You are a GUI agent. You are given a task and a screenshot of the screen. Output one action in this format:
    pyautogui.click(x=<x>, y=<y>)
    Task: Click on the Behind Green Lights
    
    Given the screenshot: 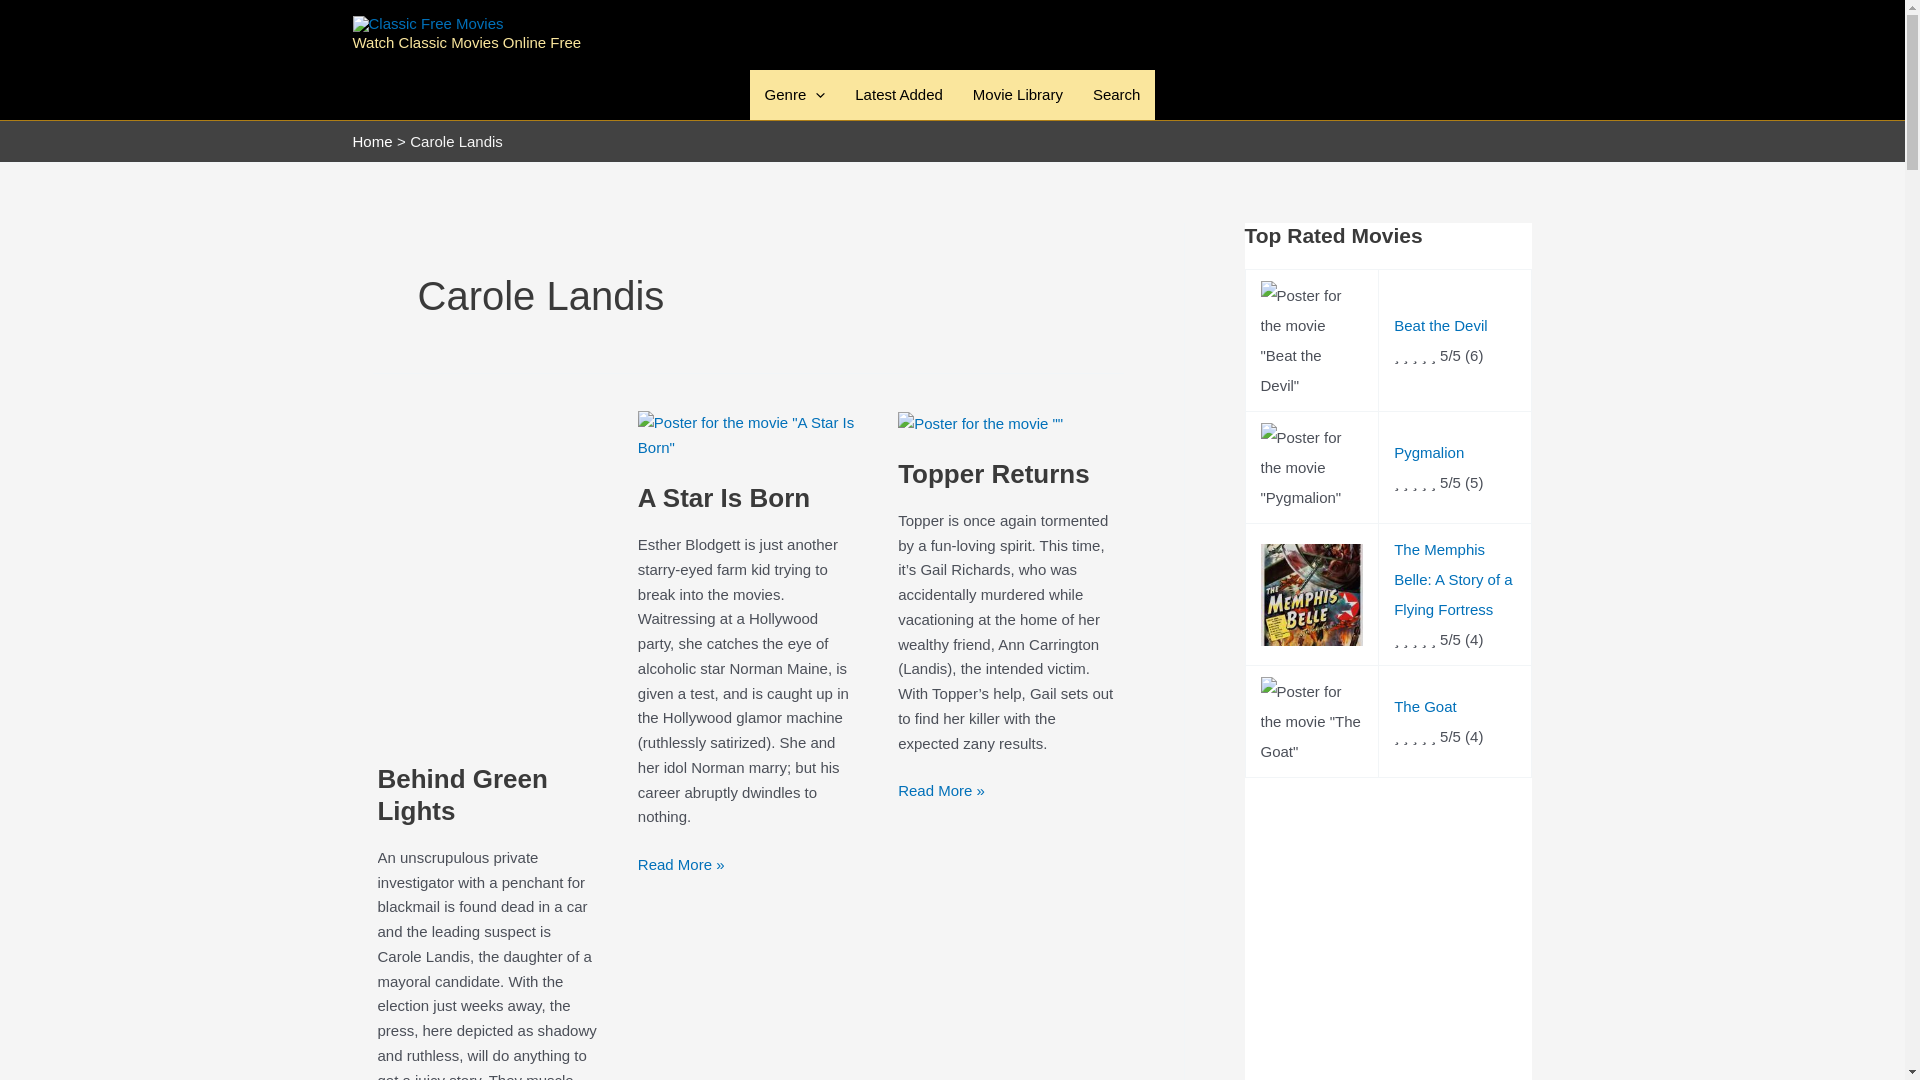 What is the action you would take?
    pyautogui.click(x=462, y=794)
    